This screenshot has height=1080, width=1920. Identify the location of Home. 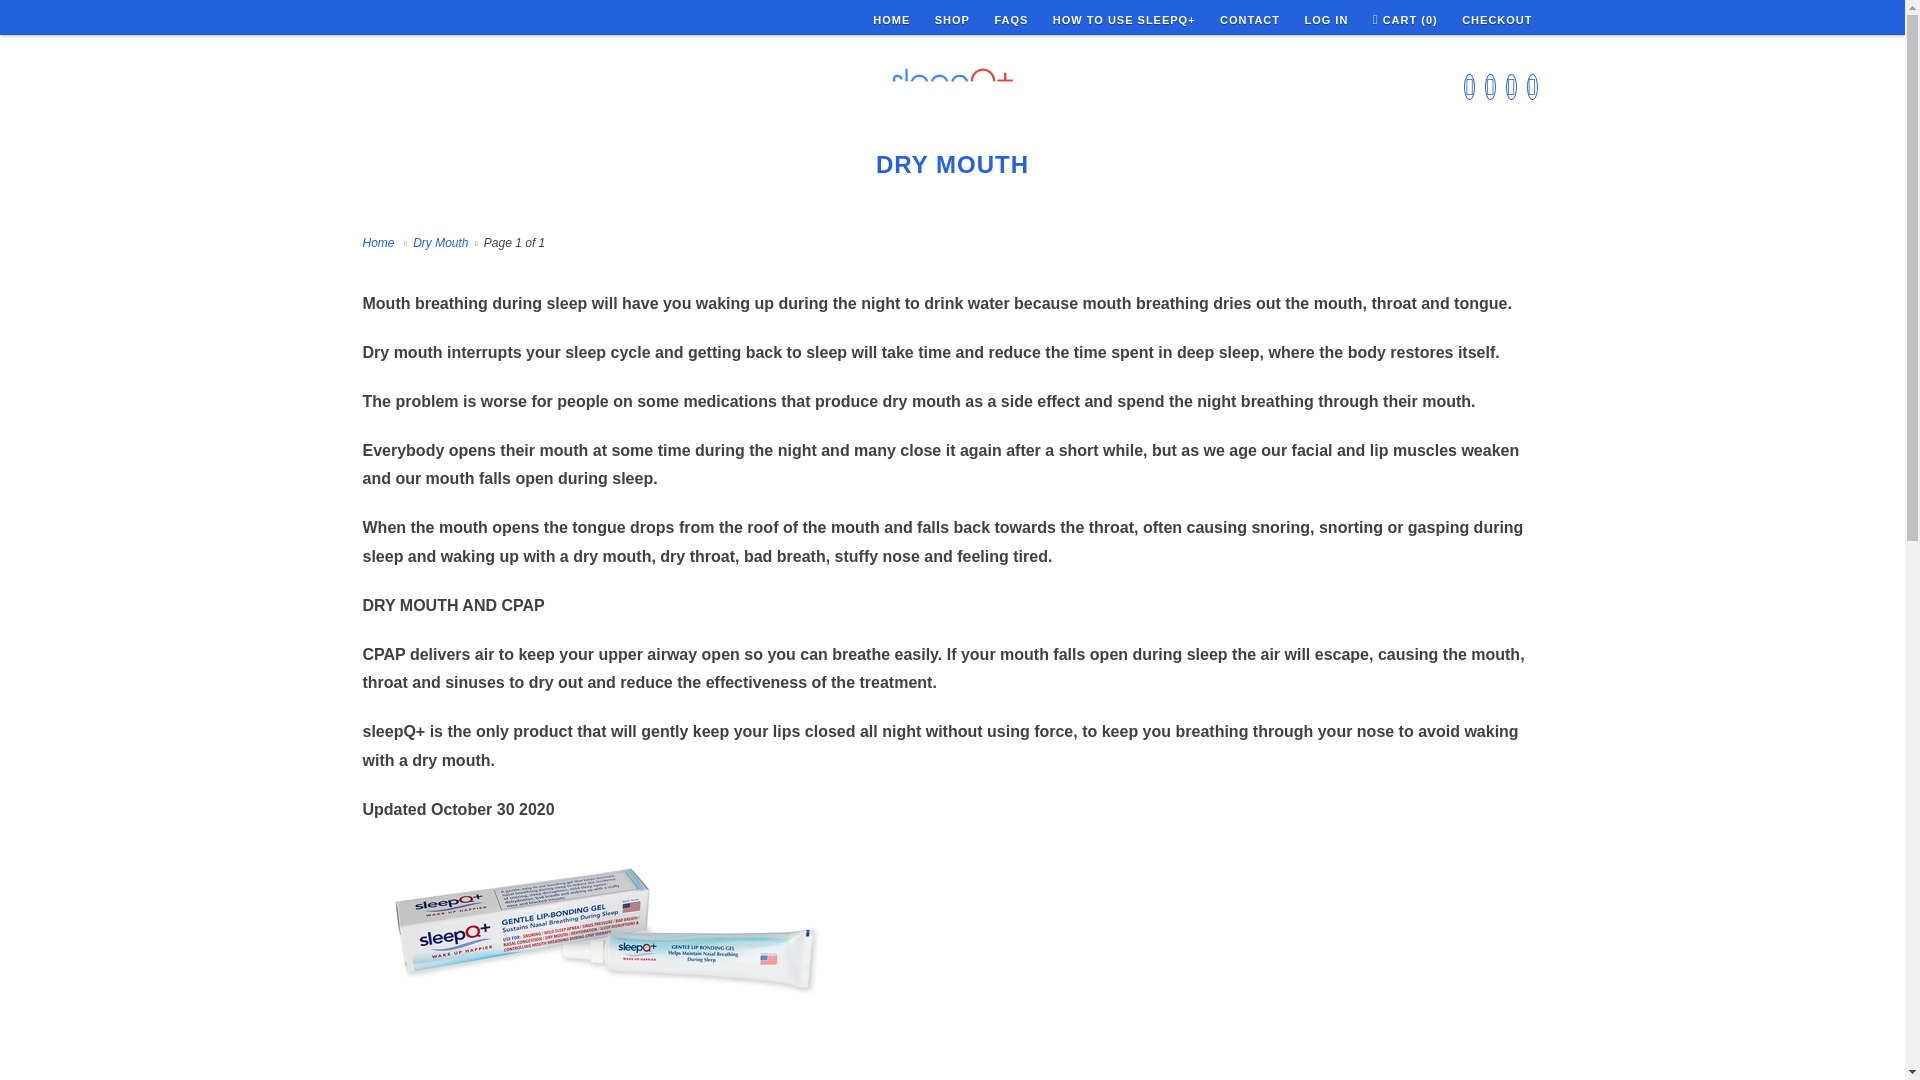
(380, 242).